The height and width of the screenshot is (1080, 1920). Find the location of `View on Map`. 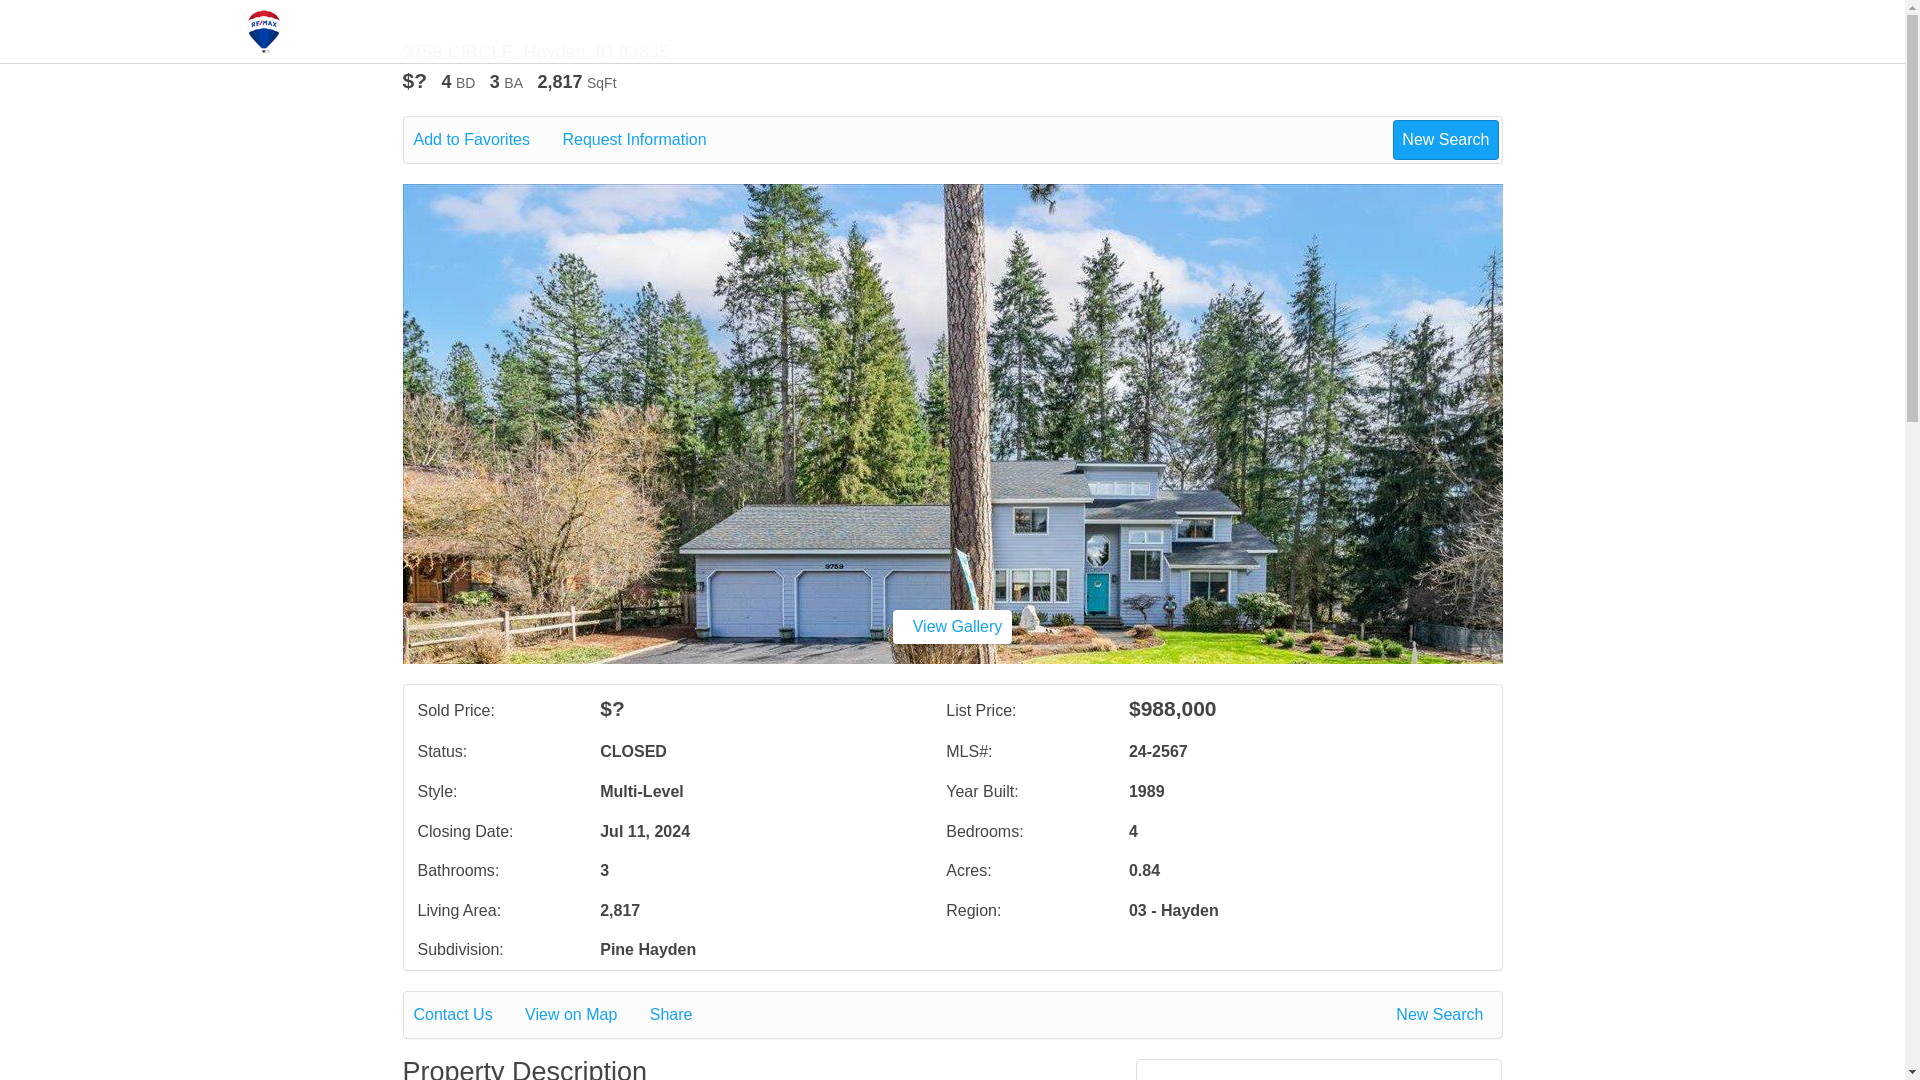

View on Map is located at coordinates (584, 1015).